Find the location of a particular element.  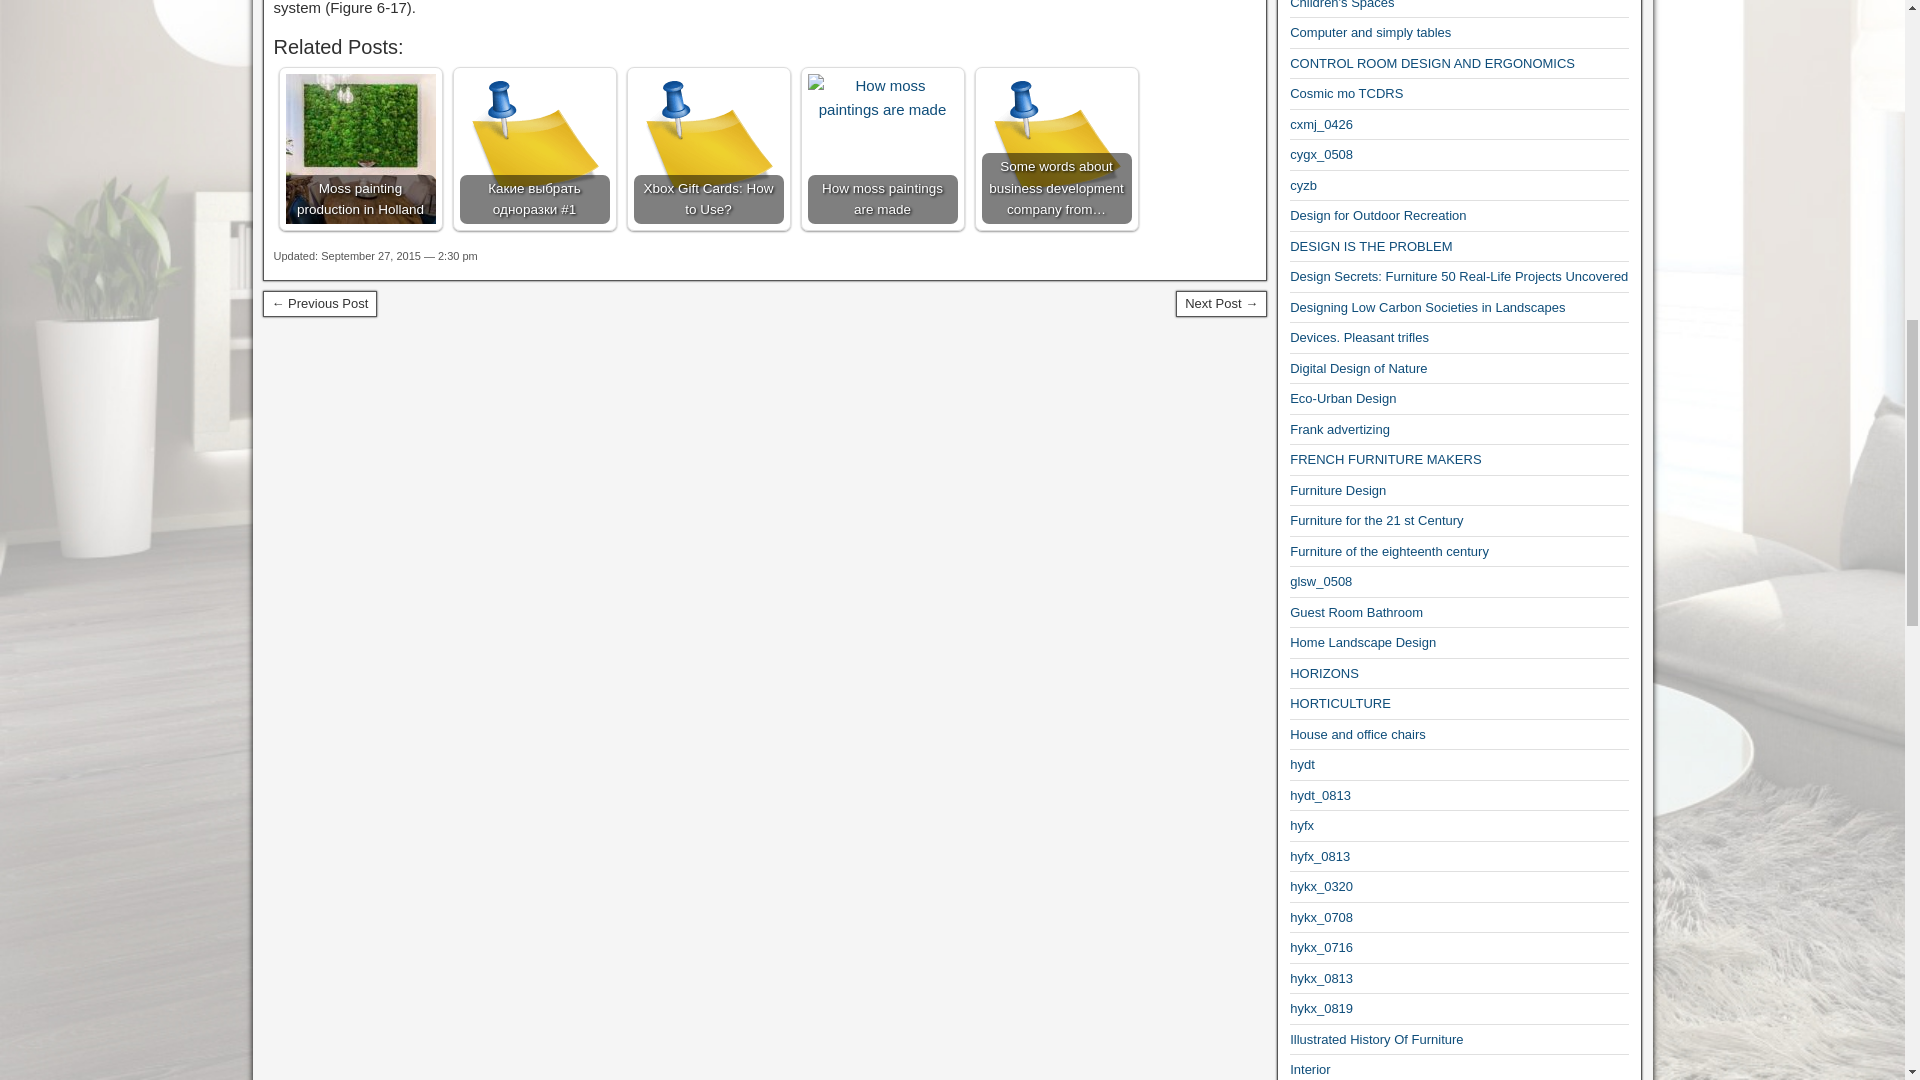

Cosmic mo TCDRS is located at coordinates (1346, 94).